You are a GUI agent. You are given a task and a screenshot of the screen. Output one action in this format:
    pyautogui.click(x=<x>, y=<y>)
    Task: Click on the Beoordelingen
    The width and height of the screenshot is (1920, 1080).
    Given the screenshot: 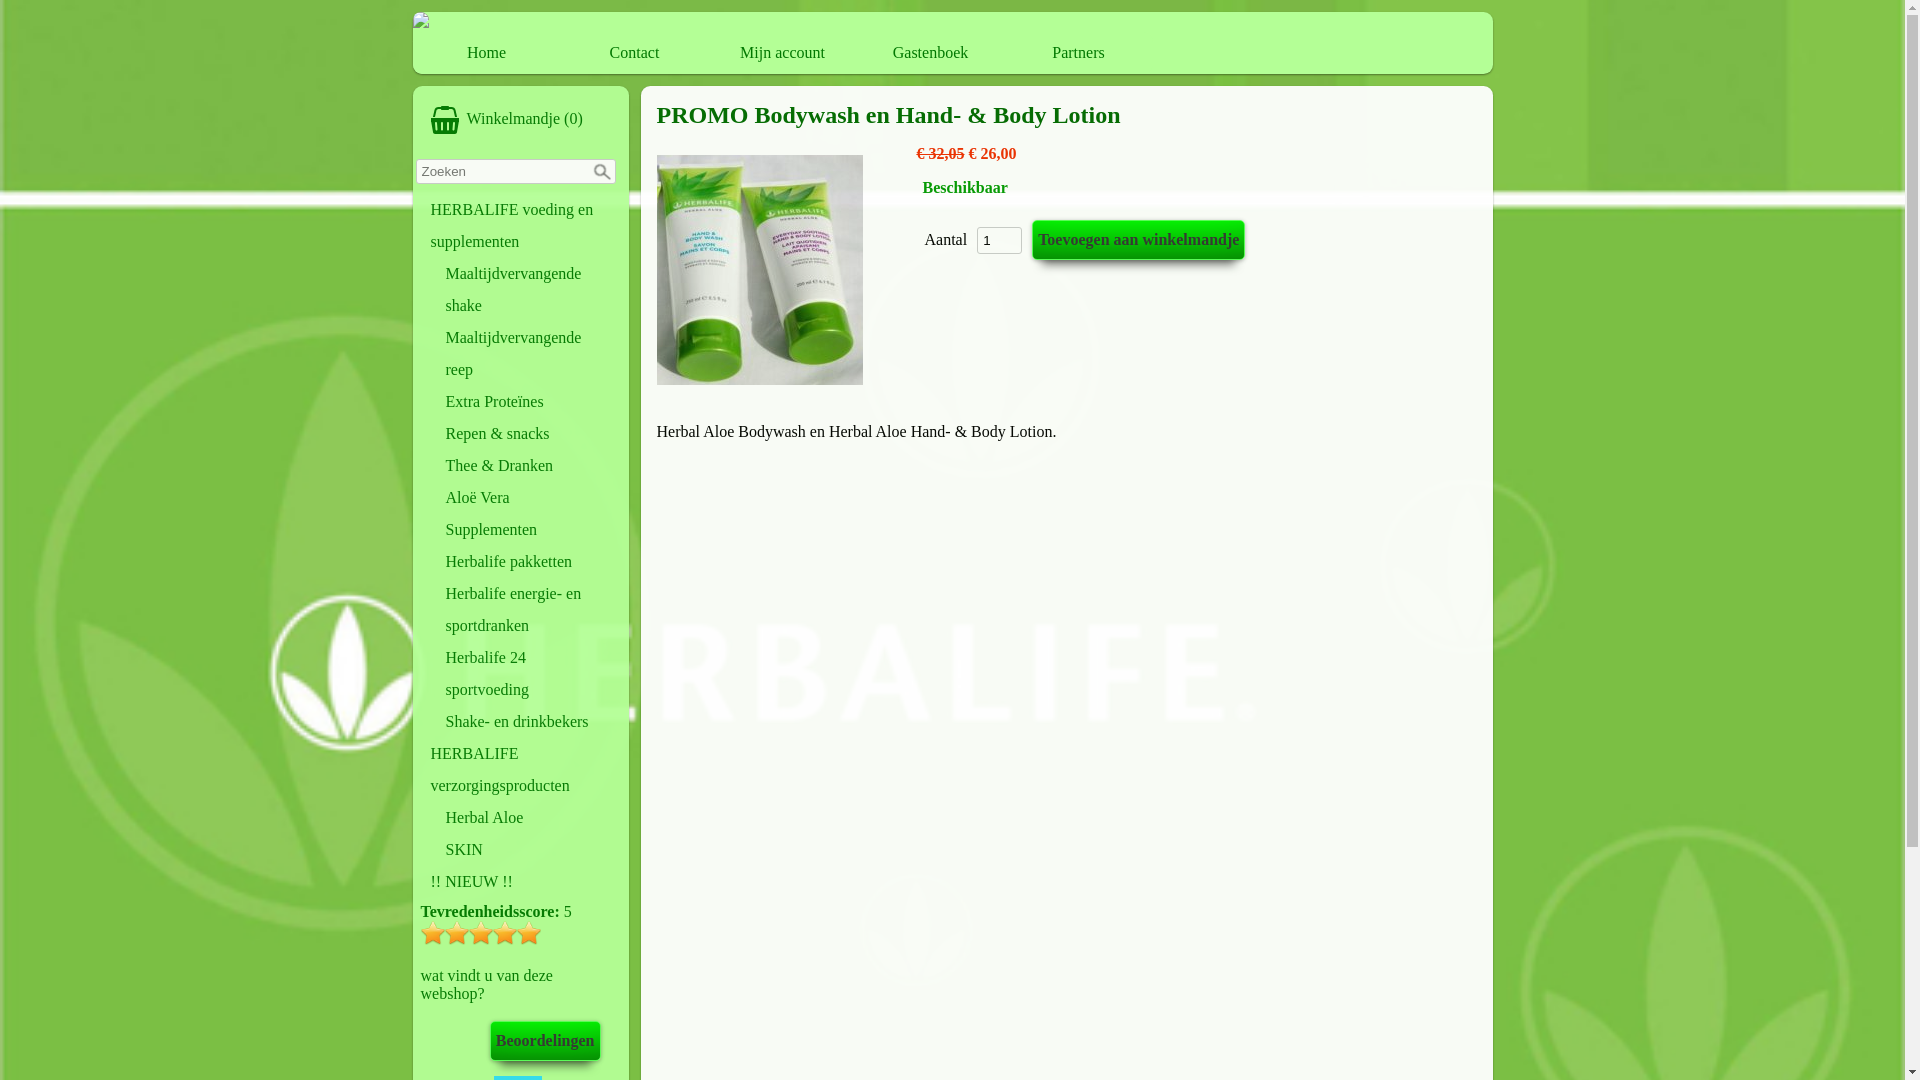 What is the action you would take?
    pyautogui.click(x=545, y=1041)
    